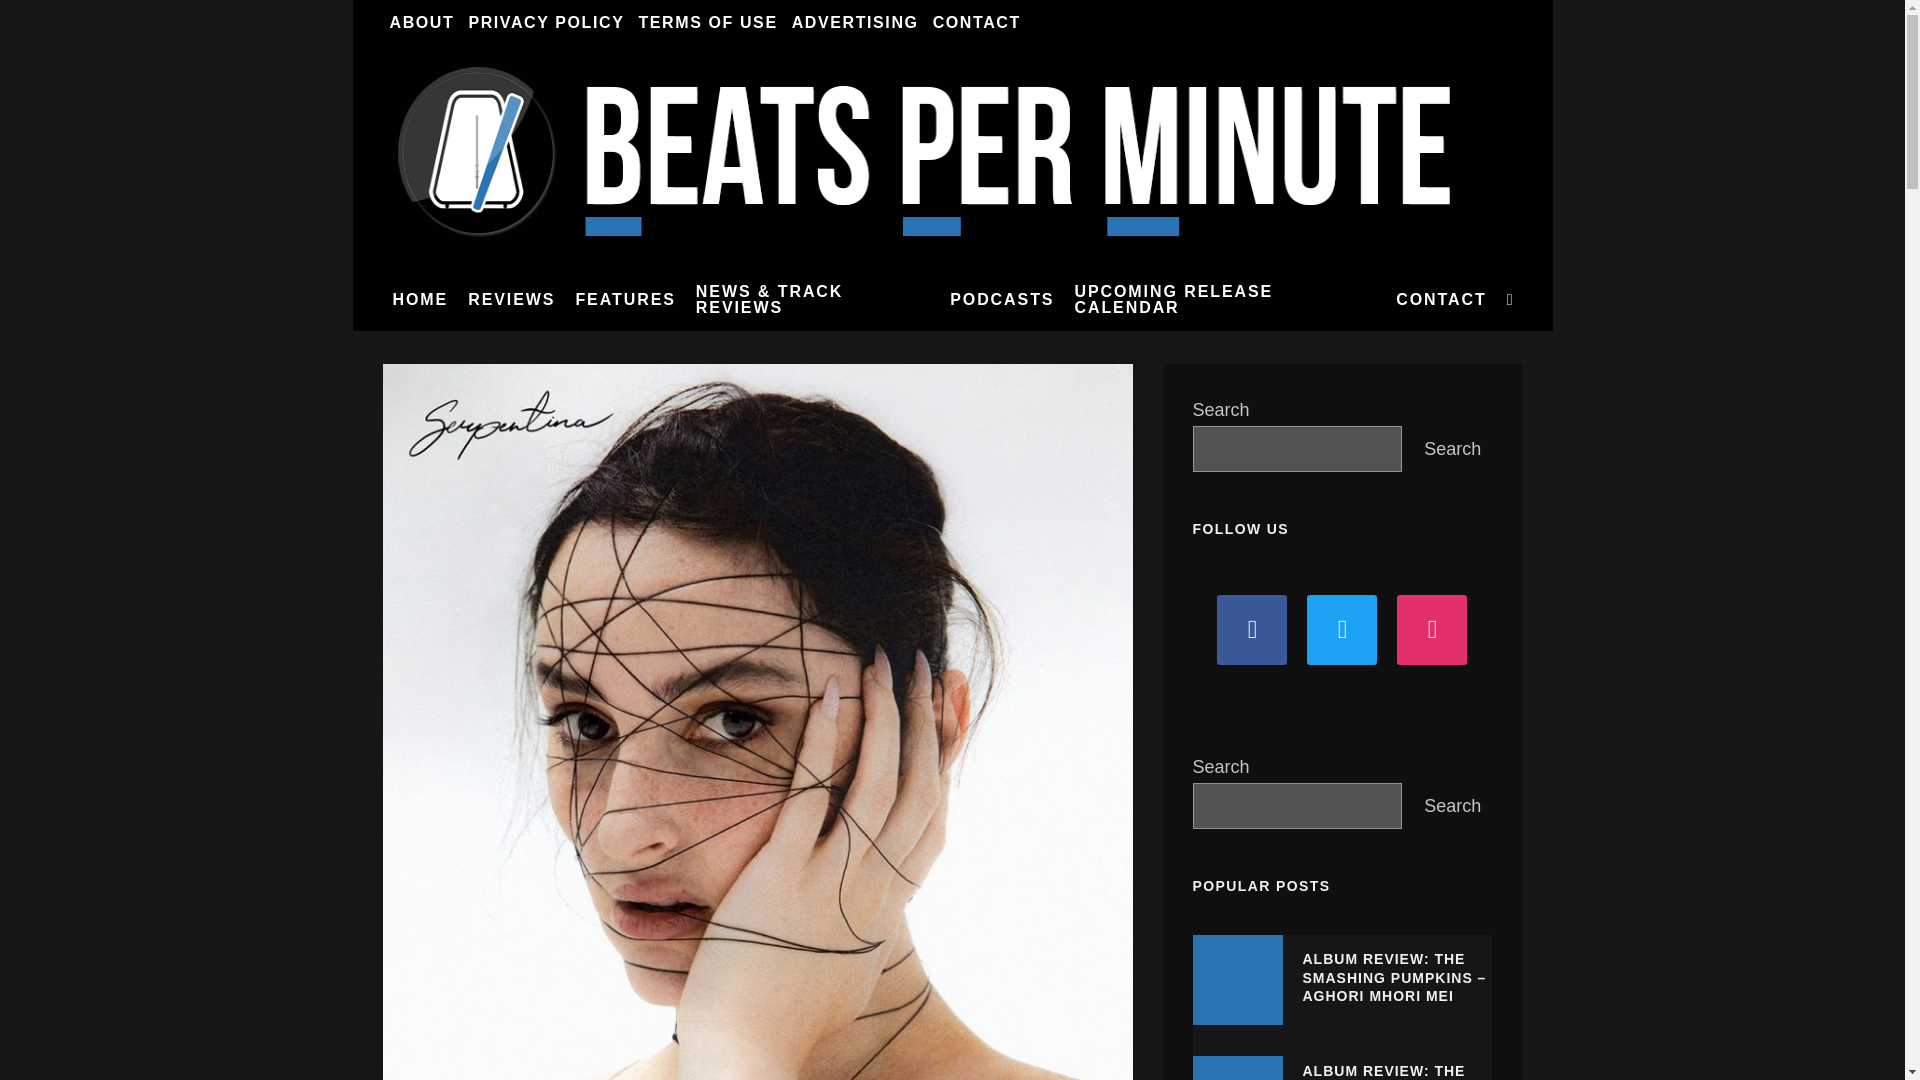  Describe the element at coordinates (511, 299) in the screenshot. I see `REVIEWS` at that location.